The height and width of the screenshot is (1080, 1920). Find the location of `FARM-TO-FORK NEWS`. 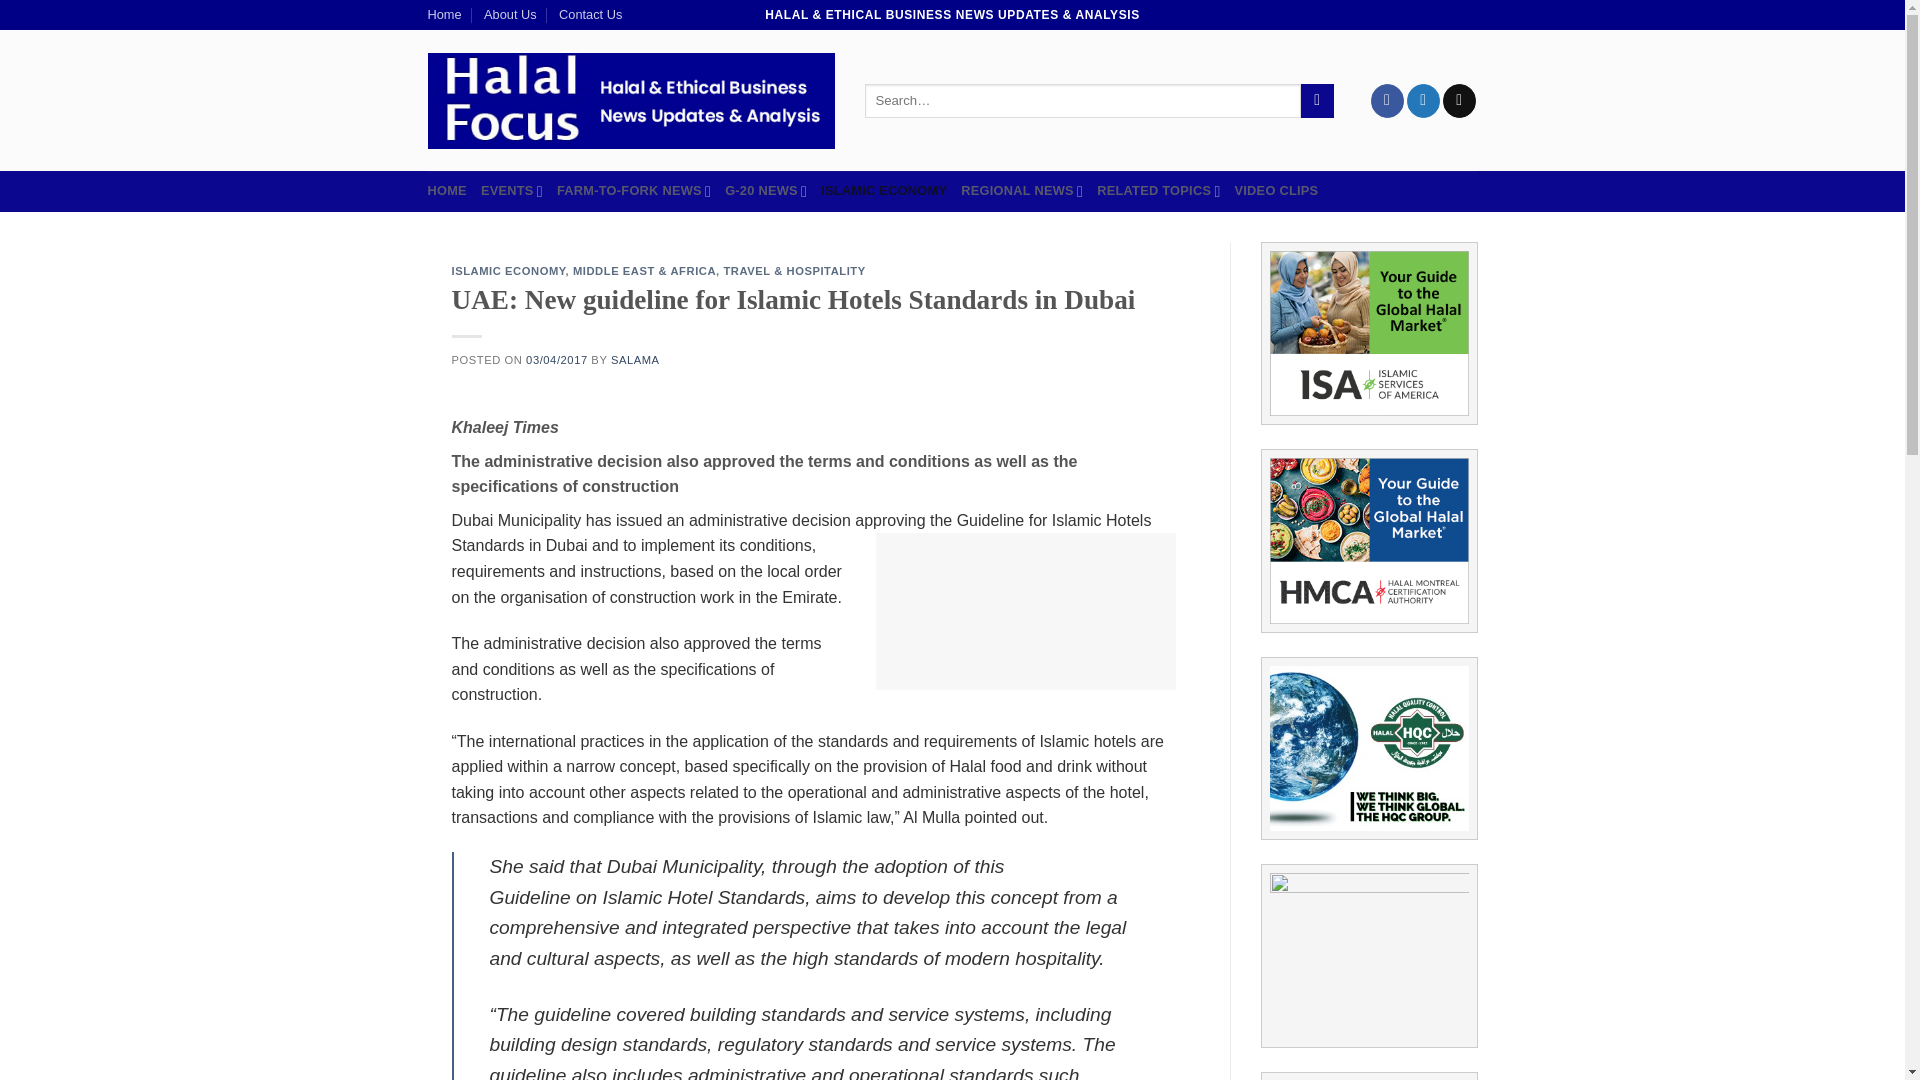

FARM-TO-FORK NEWS is located at coordinates (633, 190).